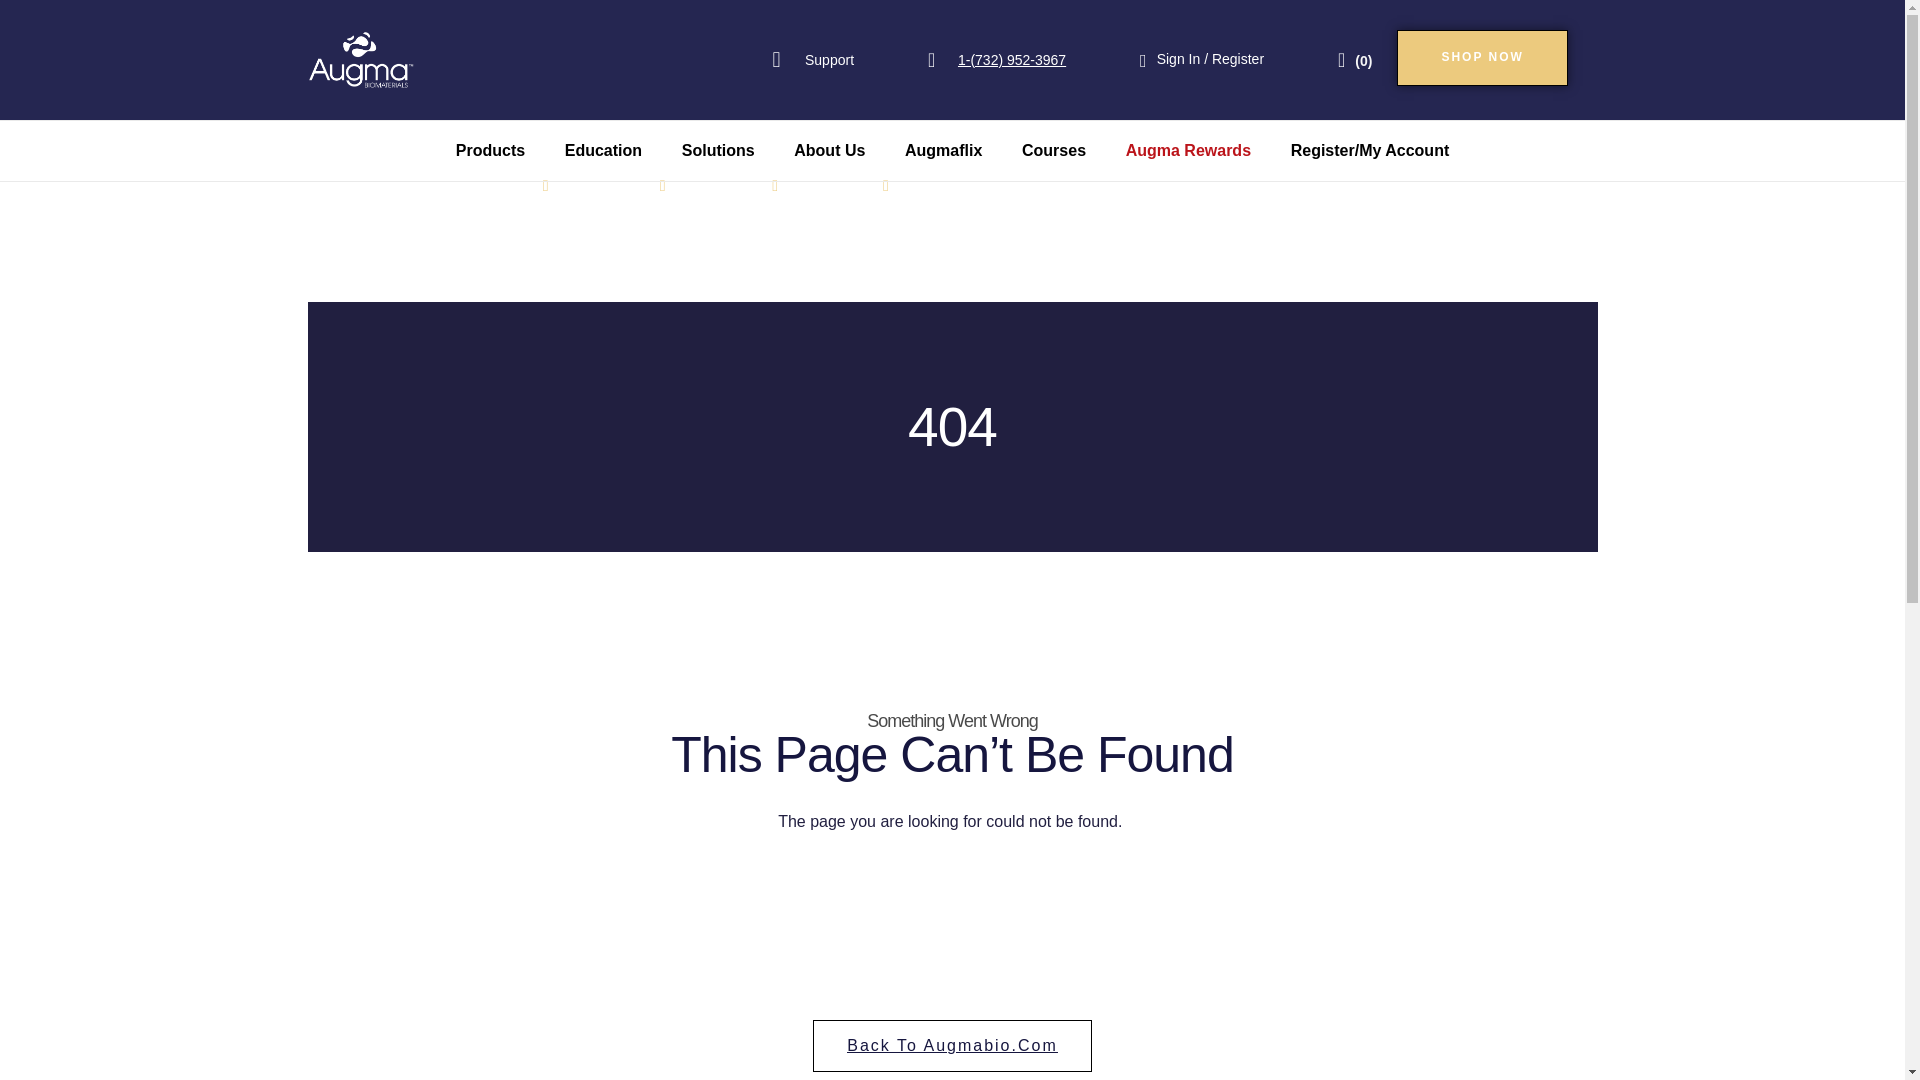 The width and height of the screenshot is (1920, 1080). Describe the element at coordinates (604, 150) in the screenshot. I see `Education` at that location.